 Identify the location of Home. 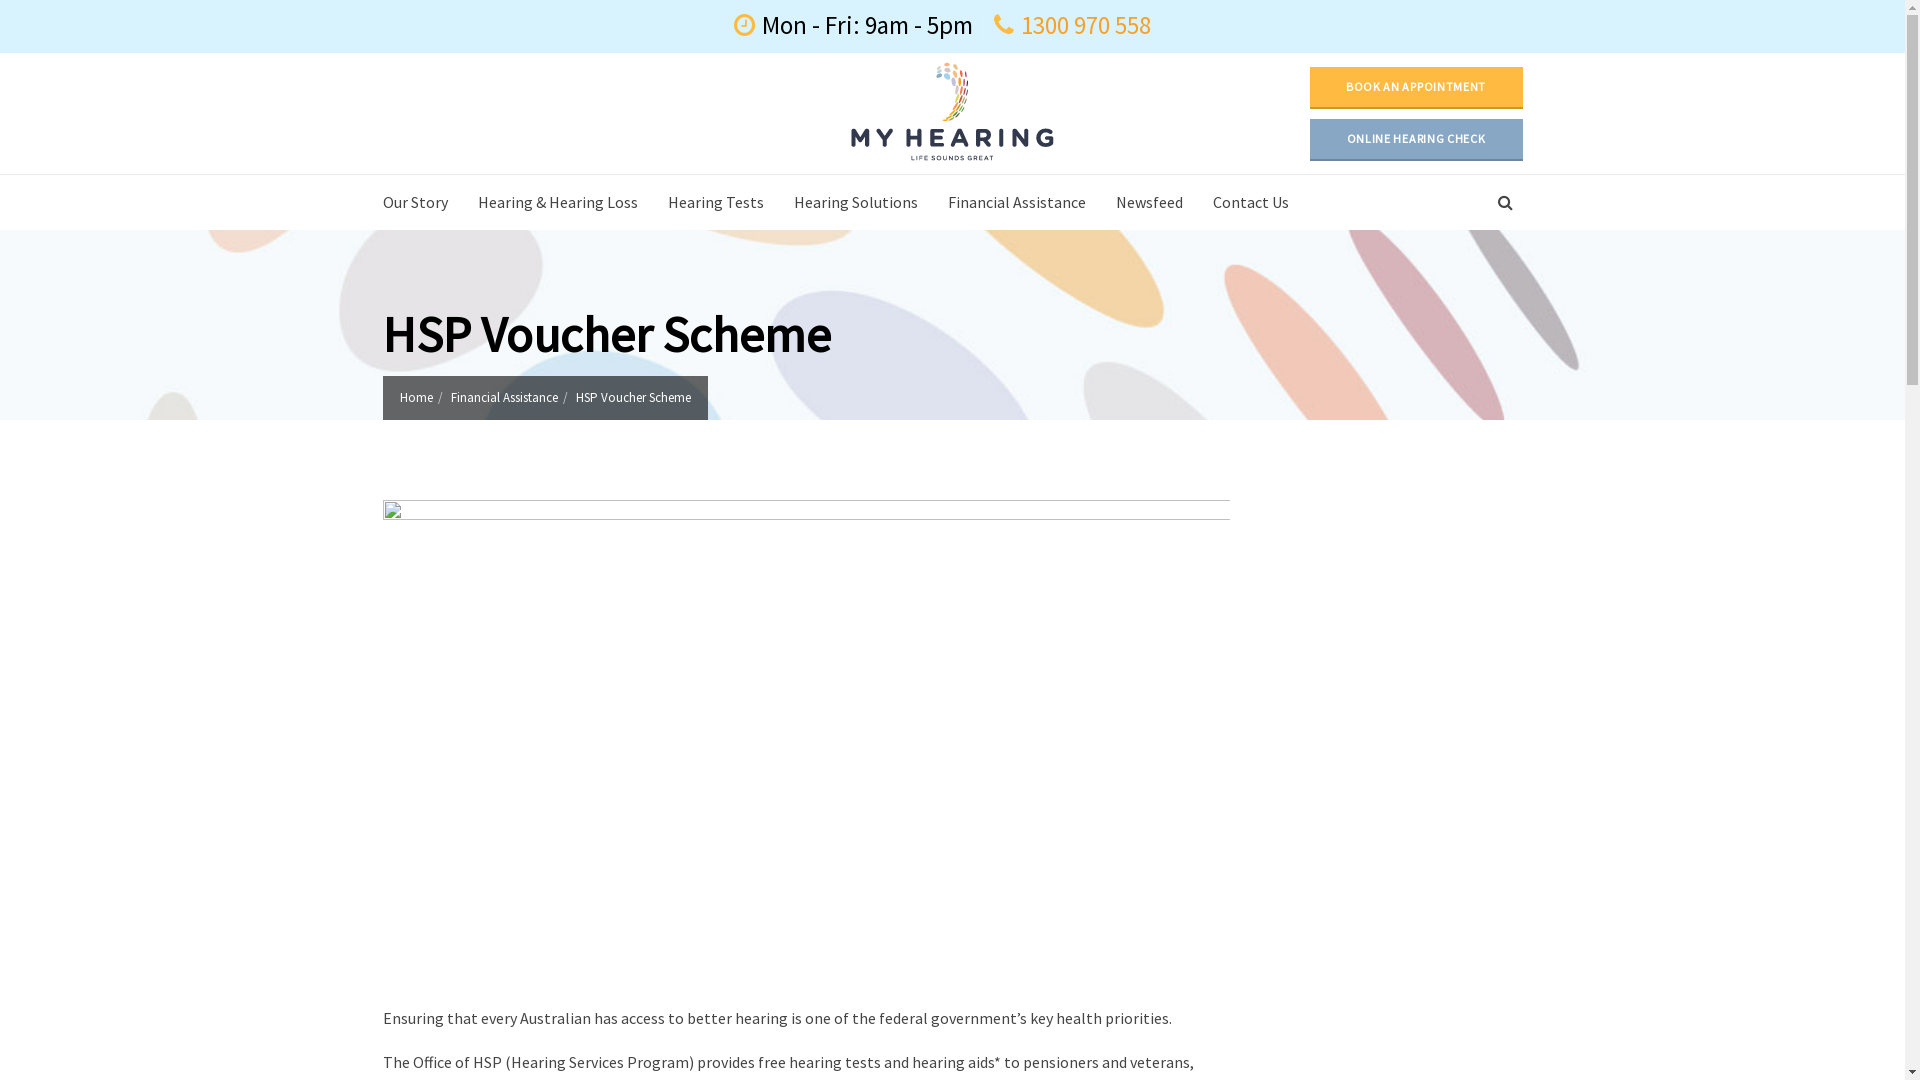
(416, 398).